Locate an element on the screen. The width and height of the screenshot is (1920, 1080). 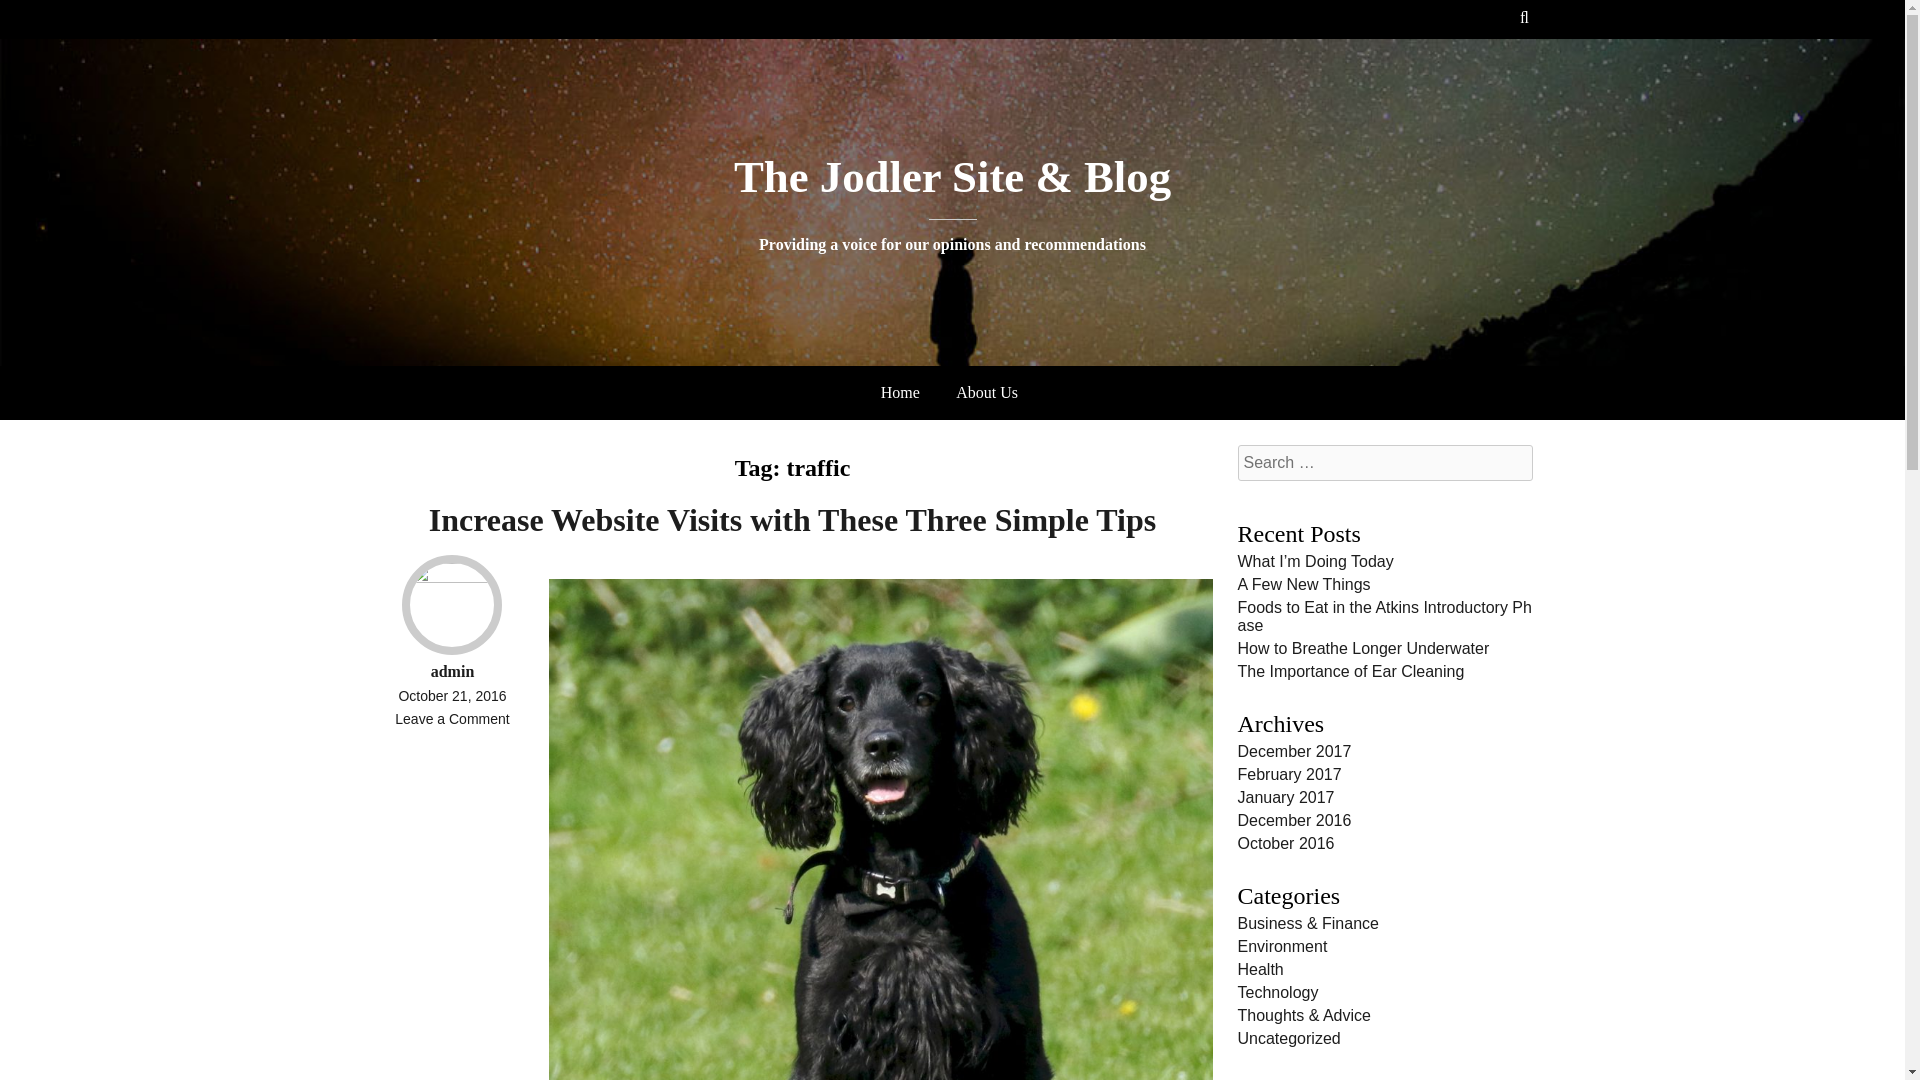
December 2016 is located at coordinates (1294, 820).